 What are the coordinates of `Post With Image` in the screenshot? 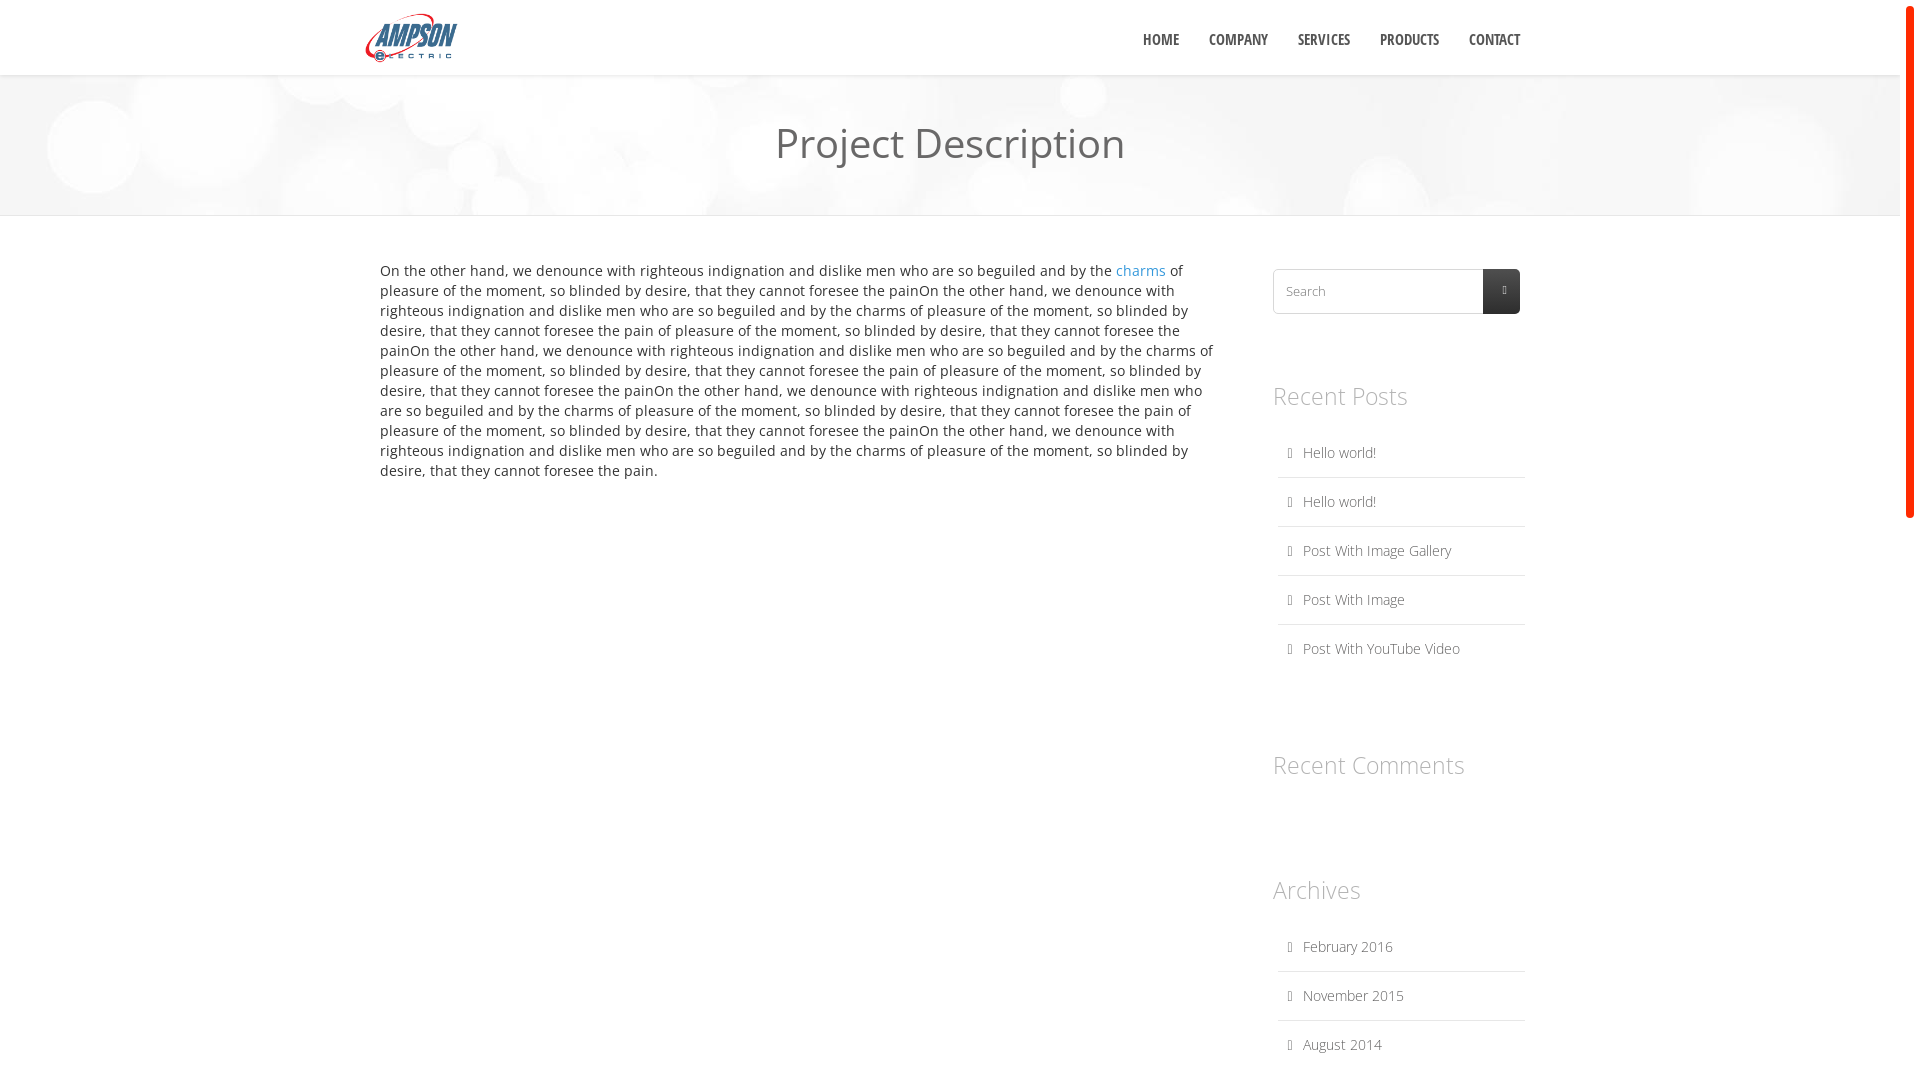 It's located at (1402, 600).